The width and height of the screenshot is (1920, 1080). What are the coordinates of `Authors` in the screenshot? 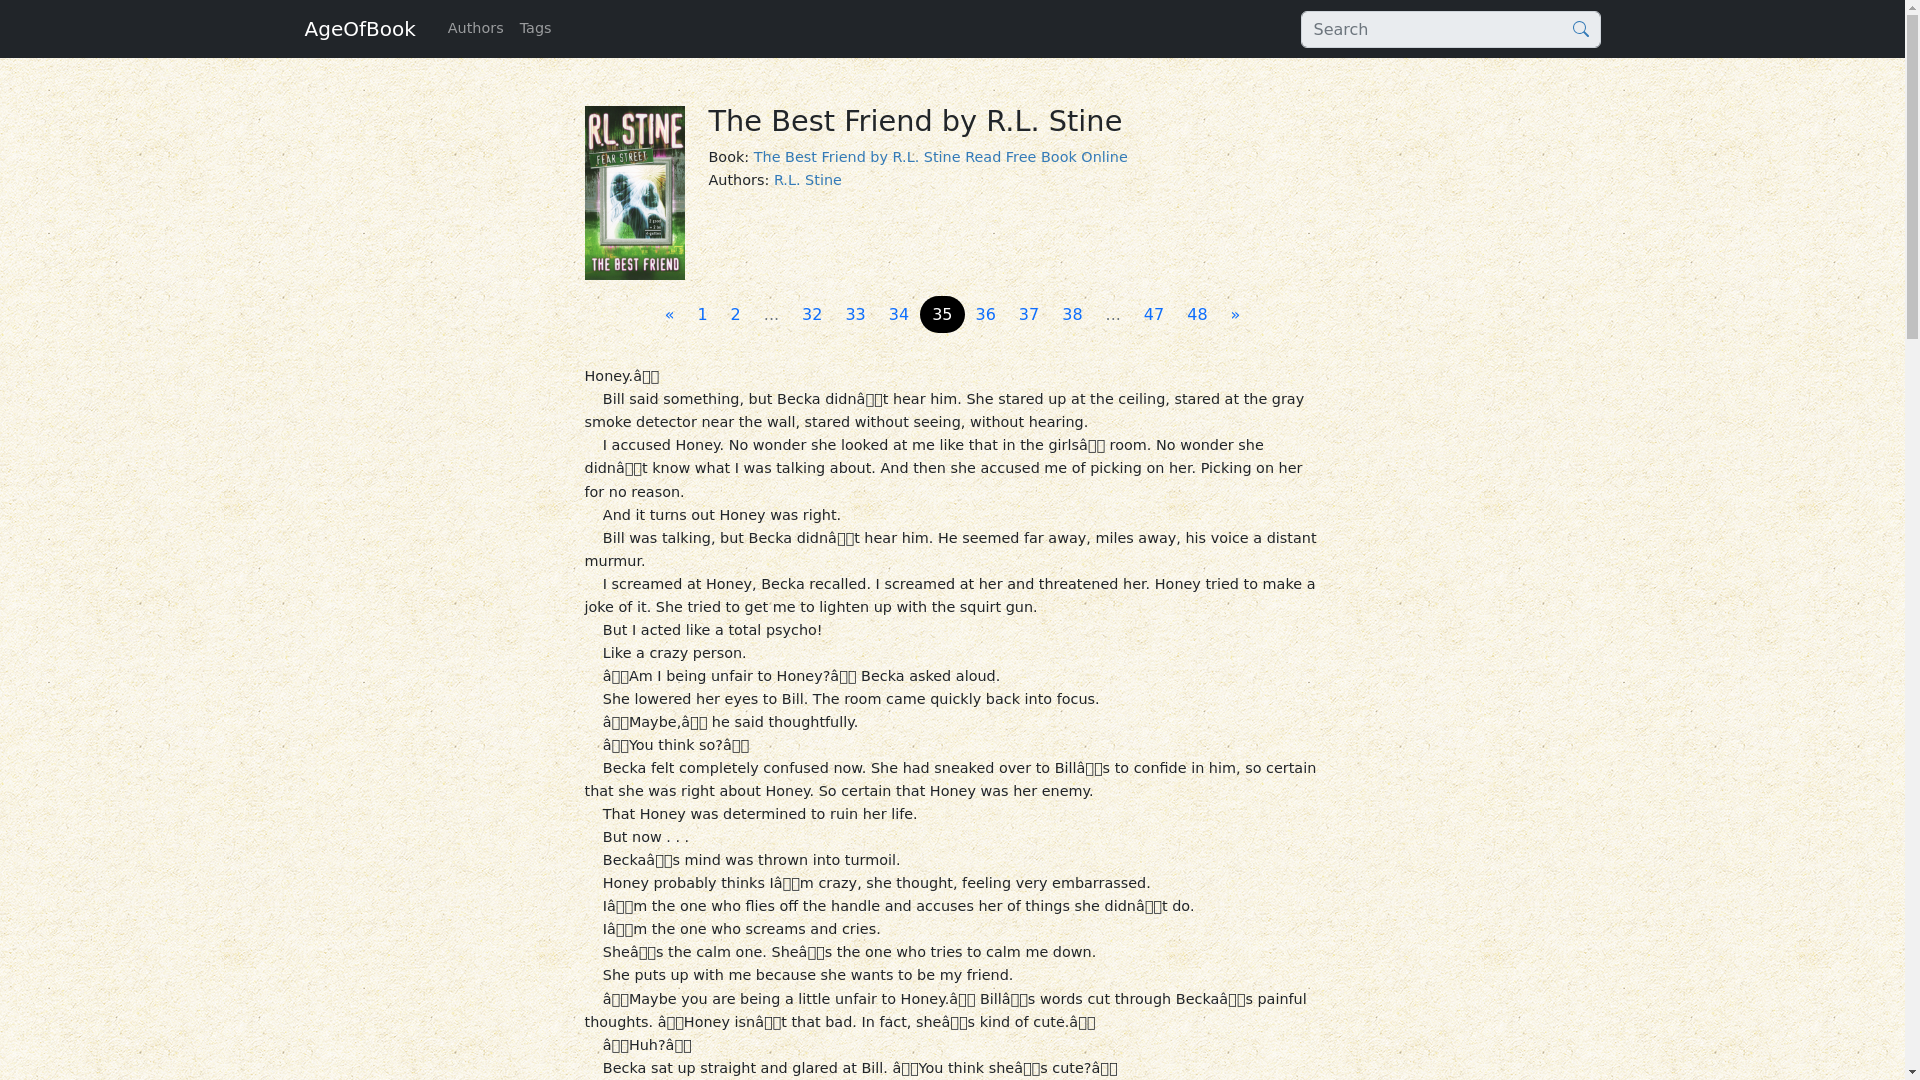 It's located at (476, 28).